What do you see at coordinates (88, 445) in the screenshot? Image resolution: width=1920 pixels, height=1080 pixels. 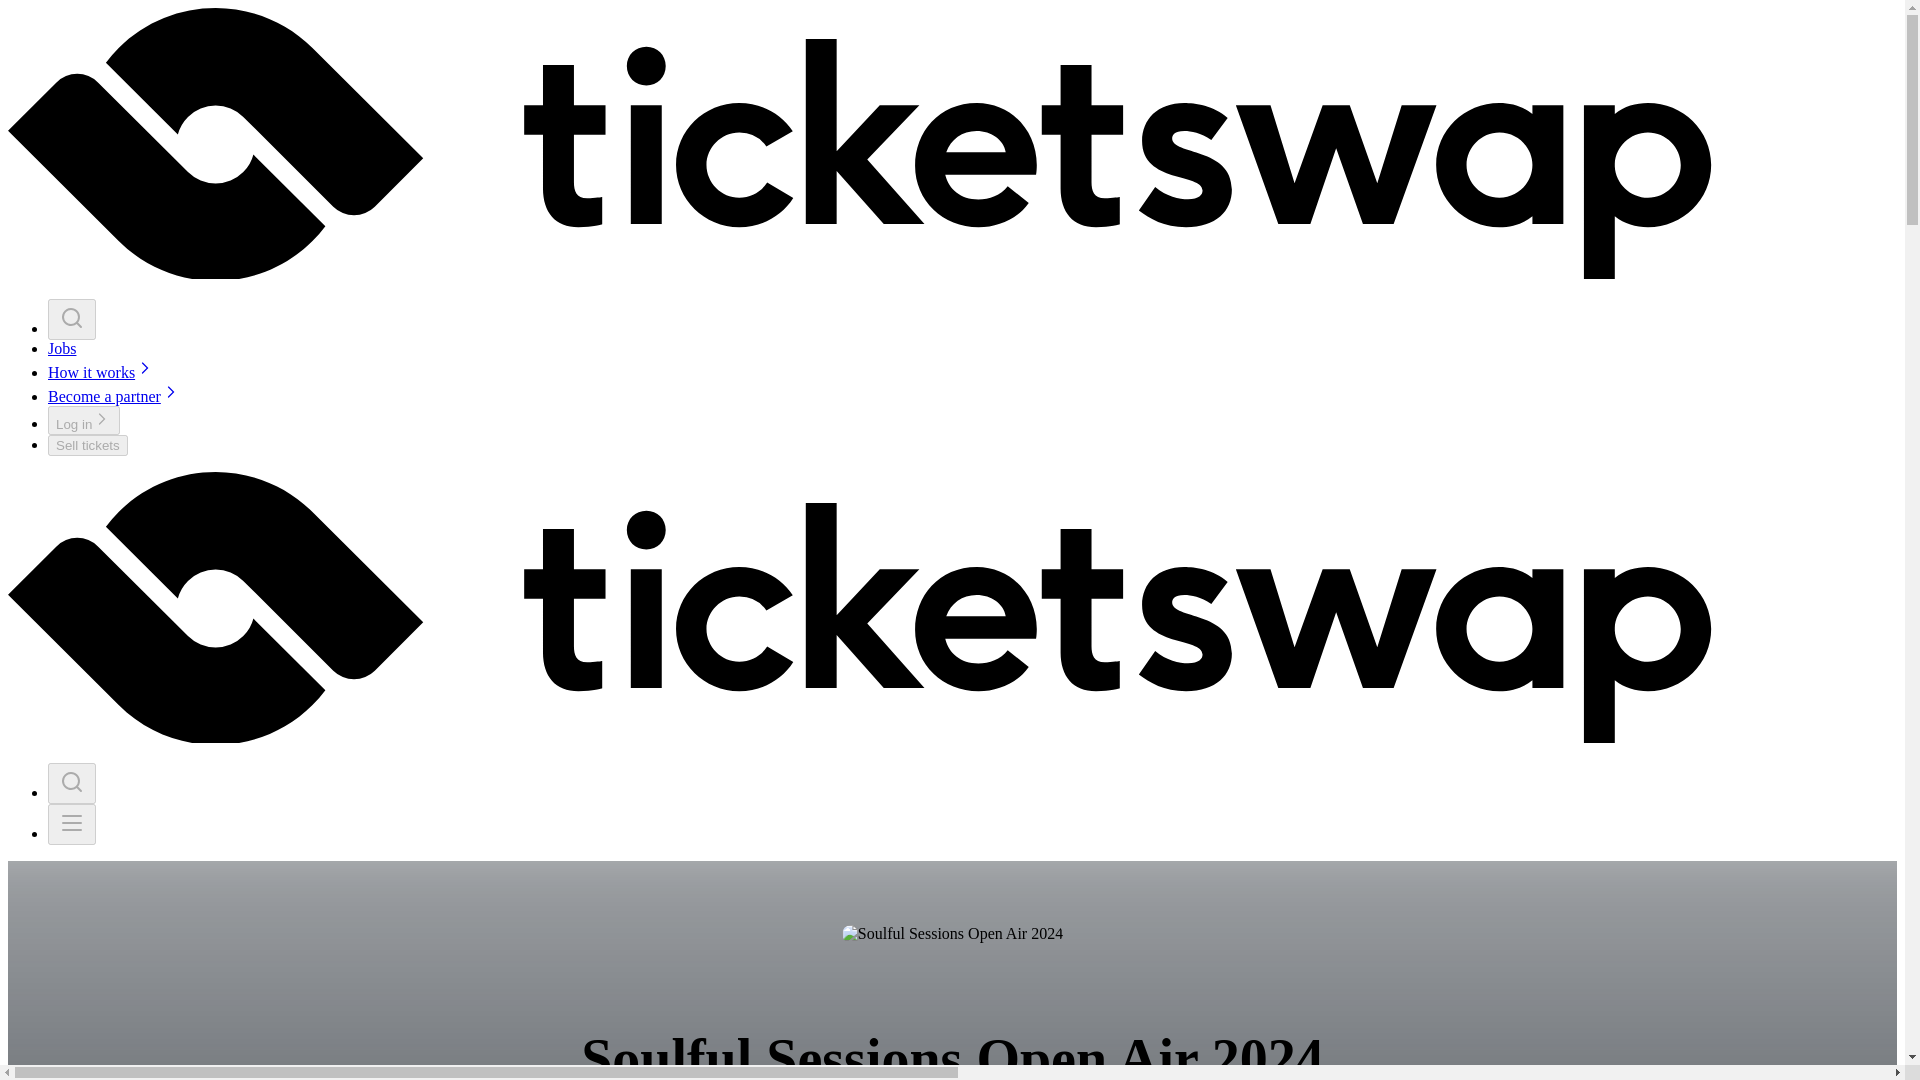 I see `Sell tickets` at bounding box center [88, 445].